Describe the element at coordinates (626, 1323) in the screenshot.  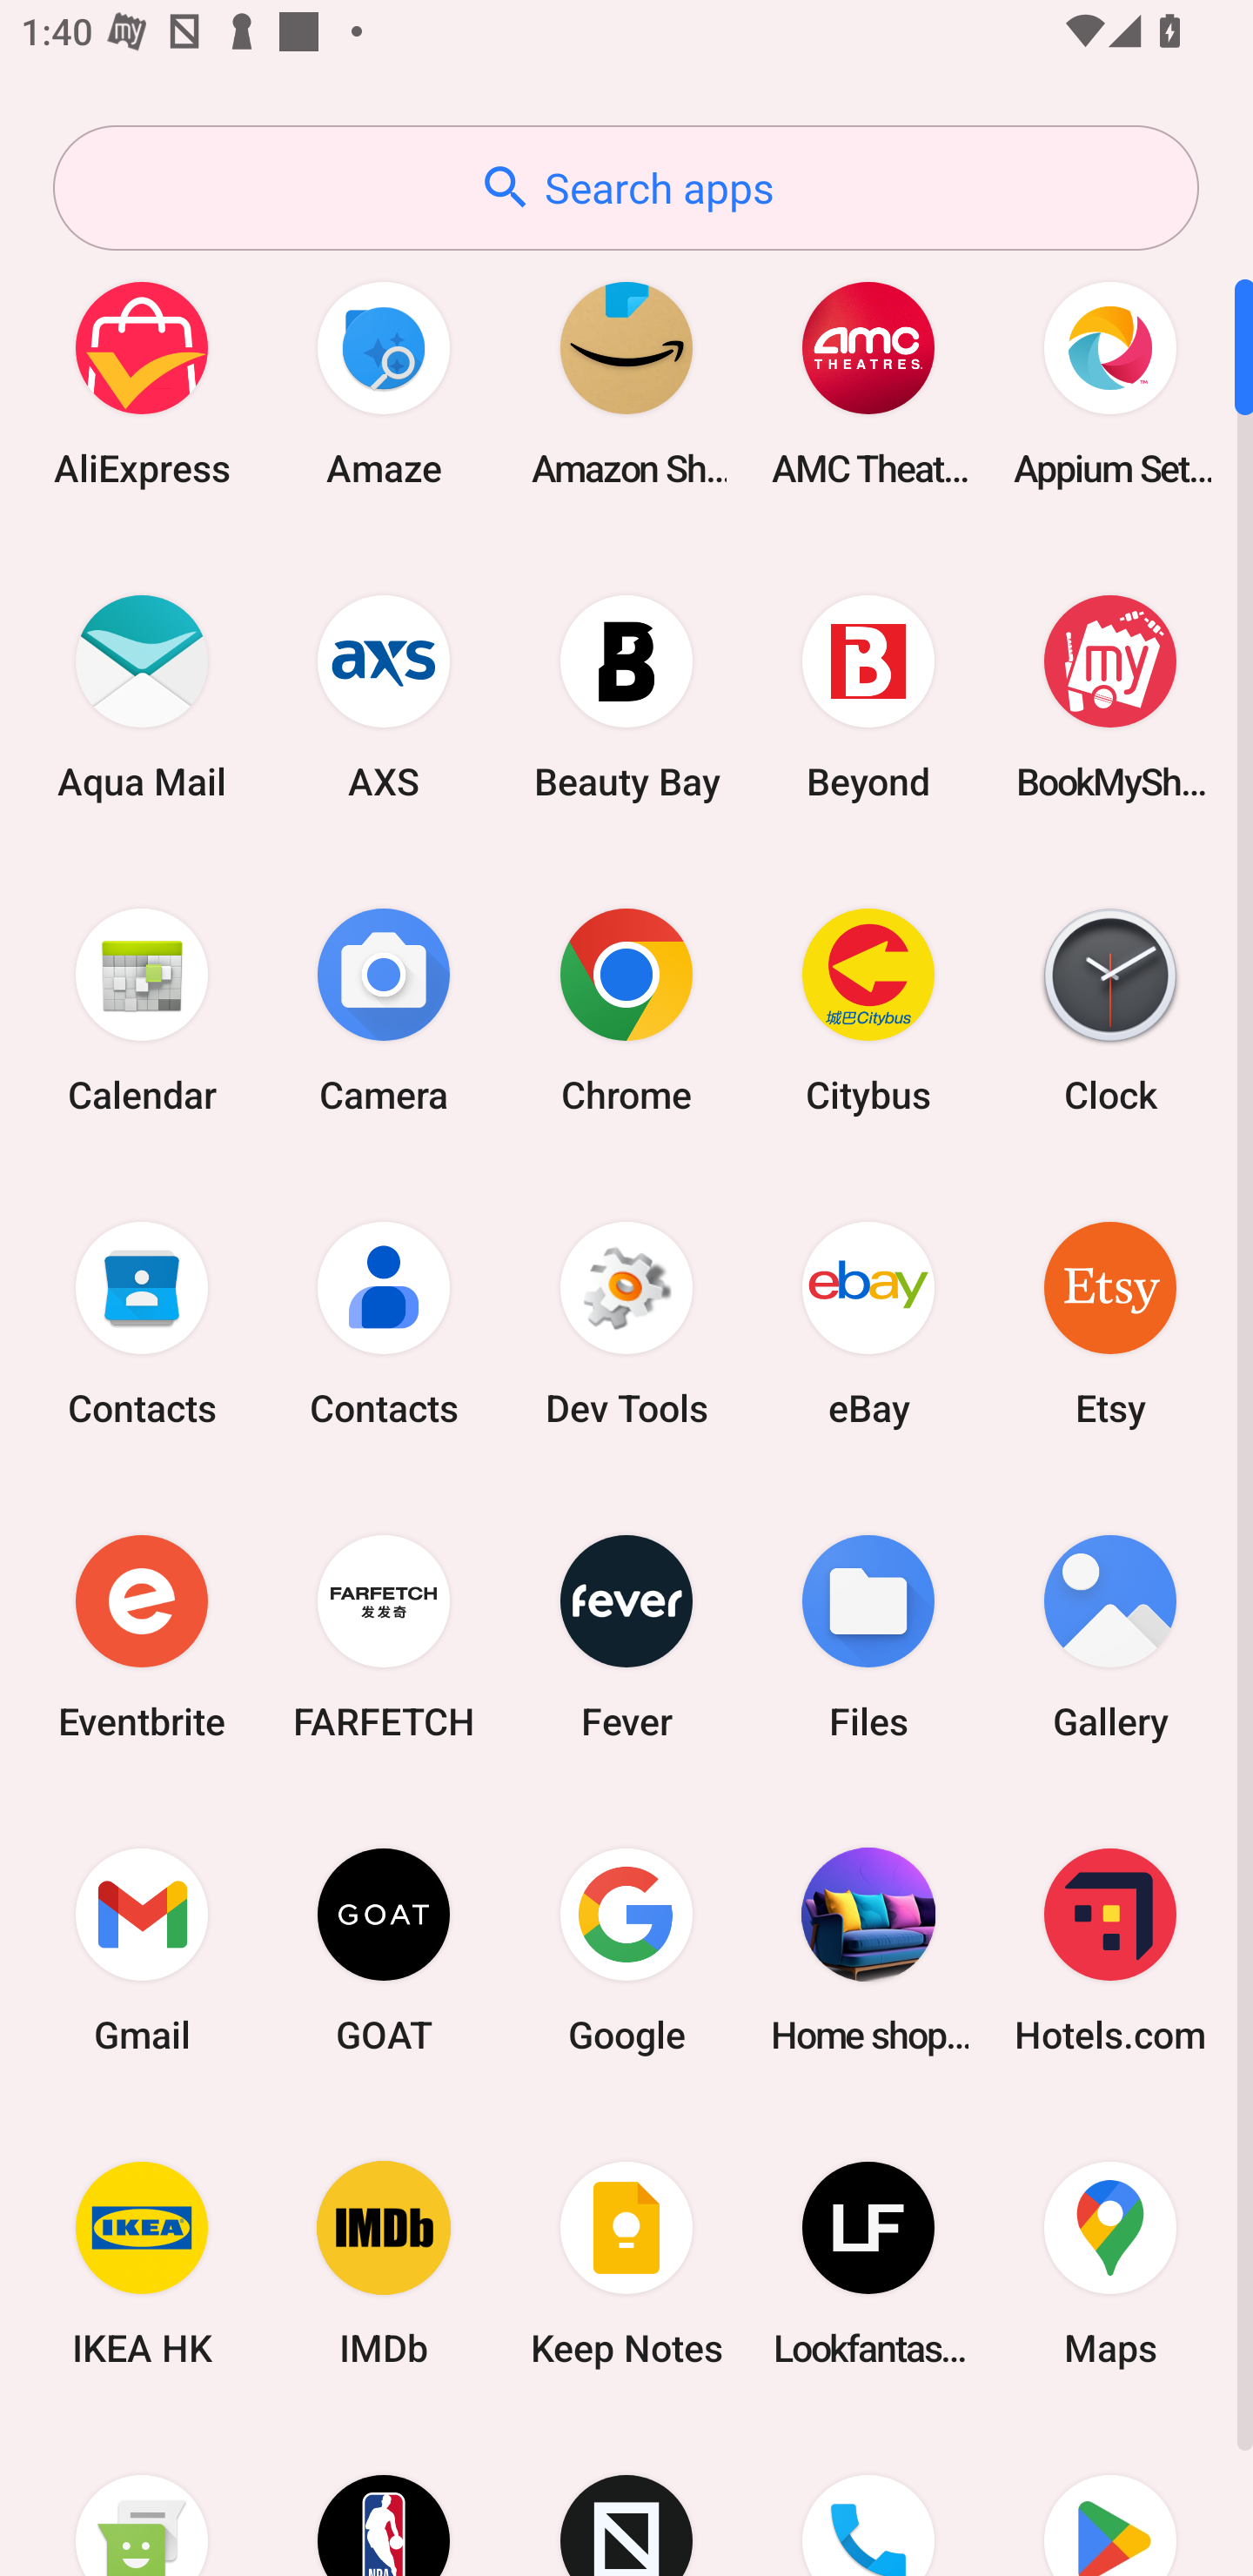
I see `Dev Tools` at that location.